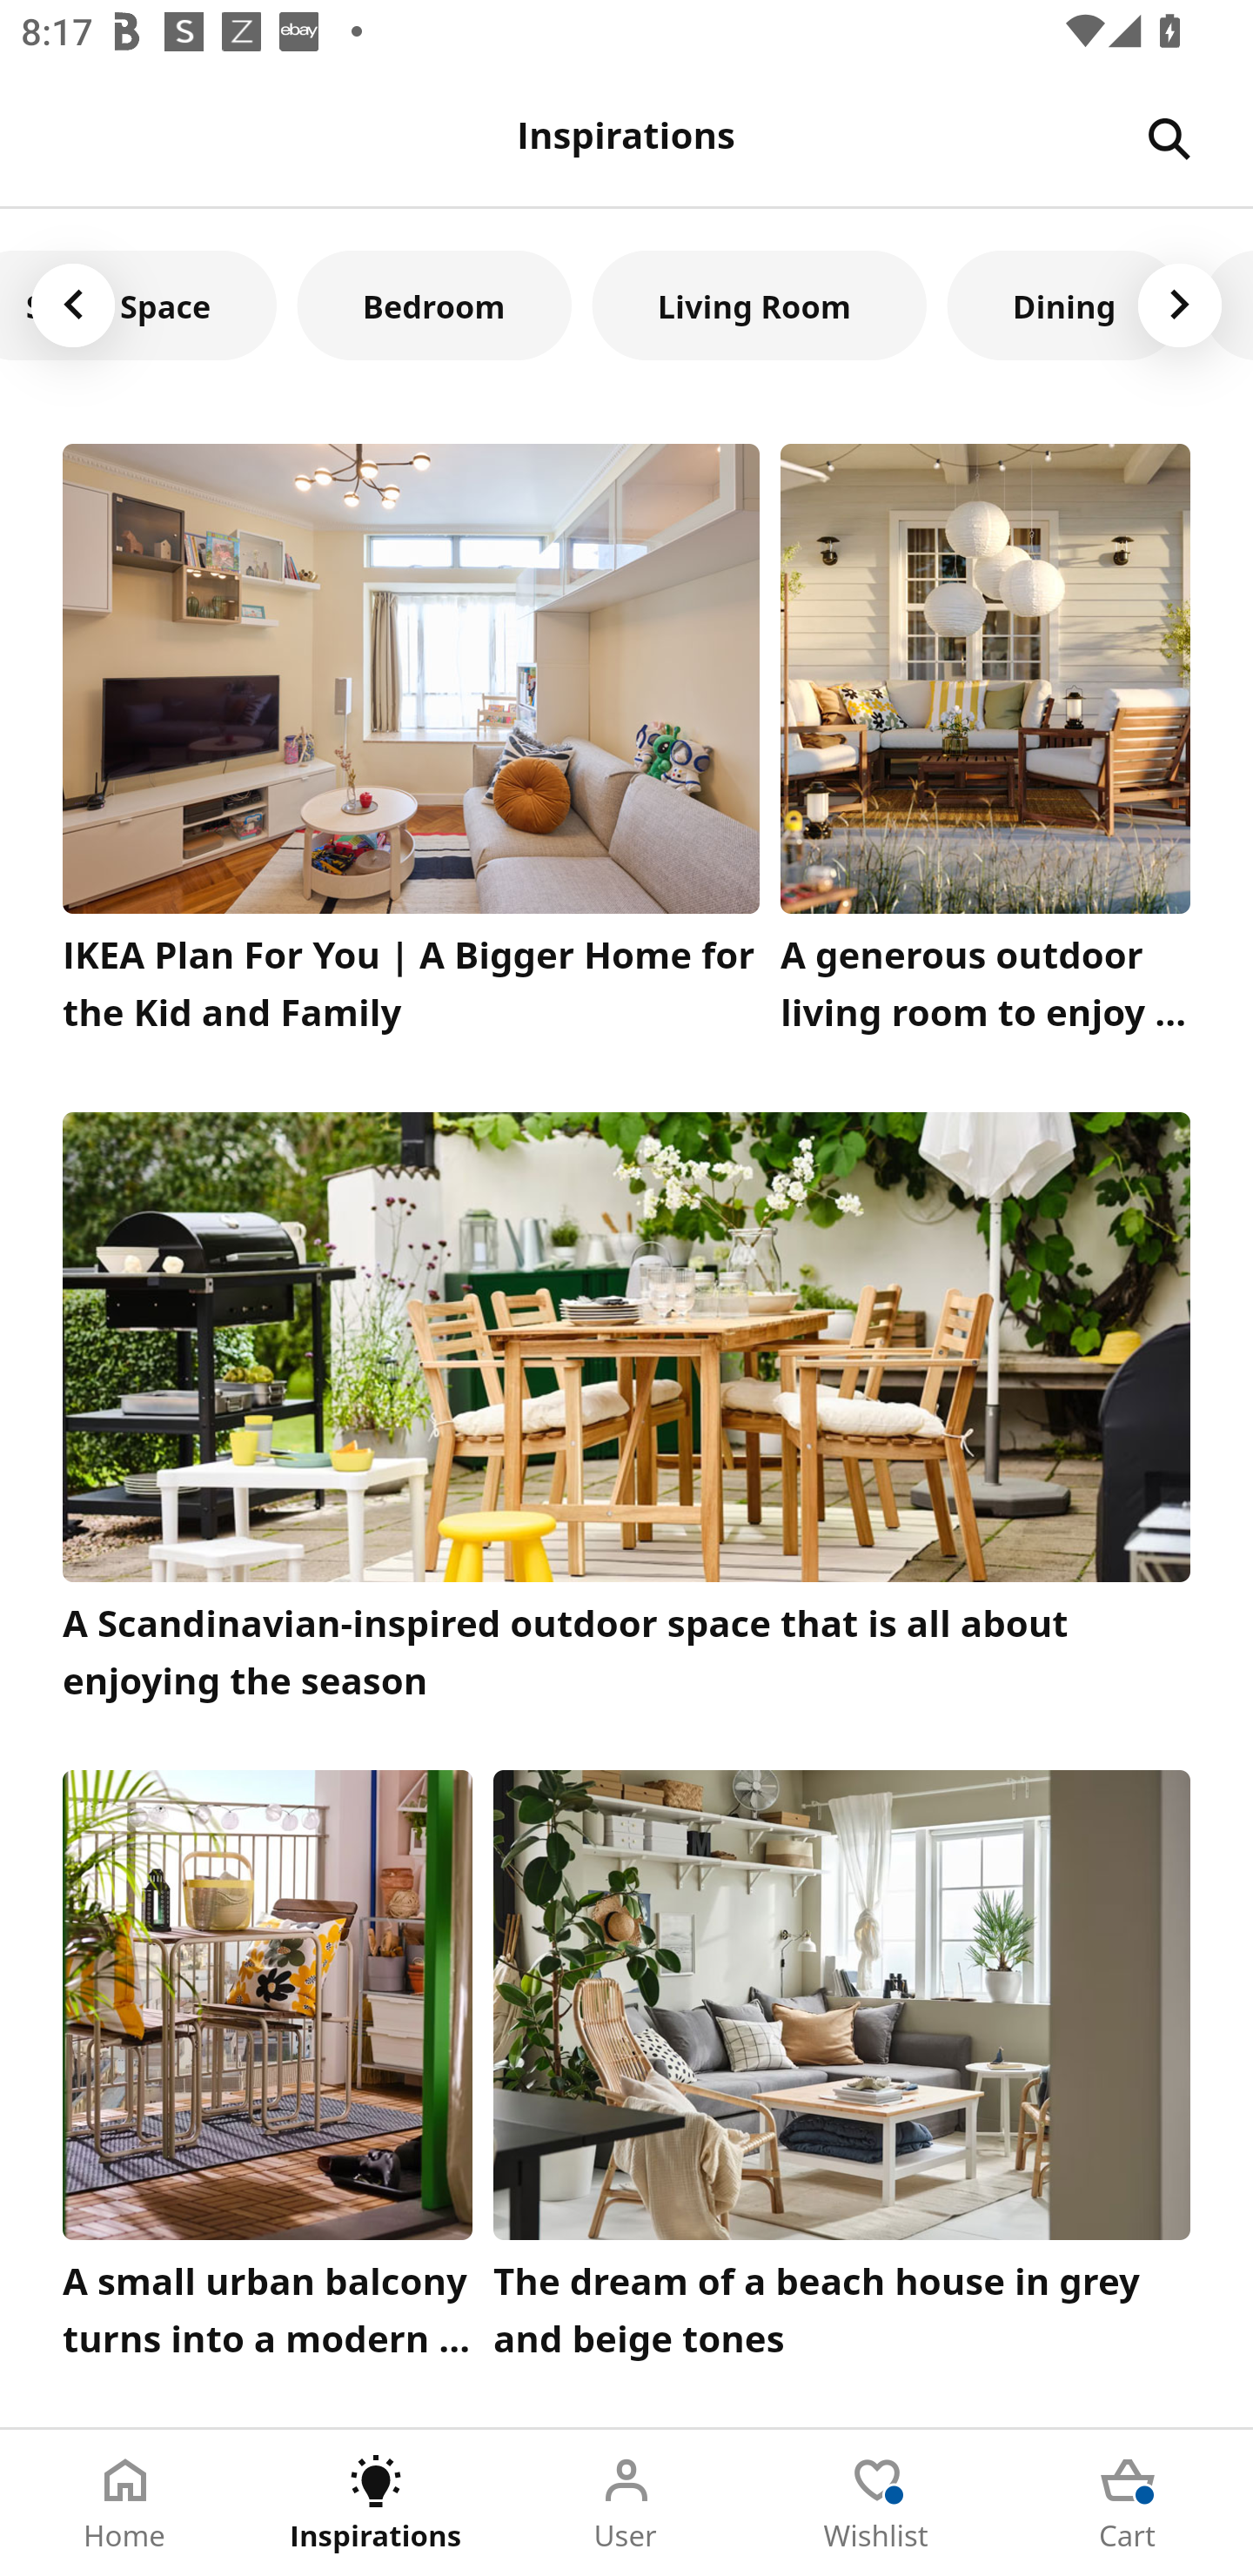  What do you see at coordinates (376, 2503) in the screenshot?
I see `Inspirations
Tab 2 of 5` at bounding box center [376, 2503].